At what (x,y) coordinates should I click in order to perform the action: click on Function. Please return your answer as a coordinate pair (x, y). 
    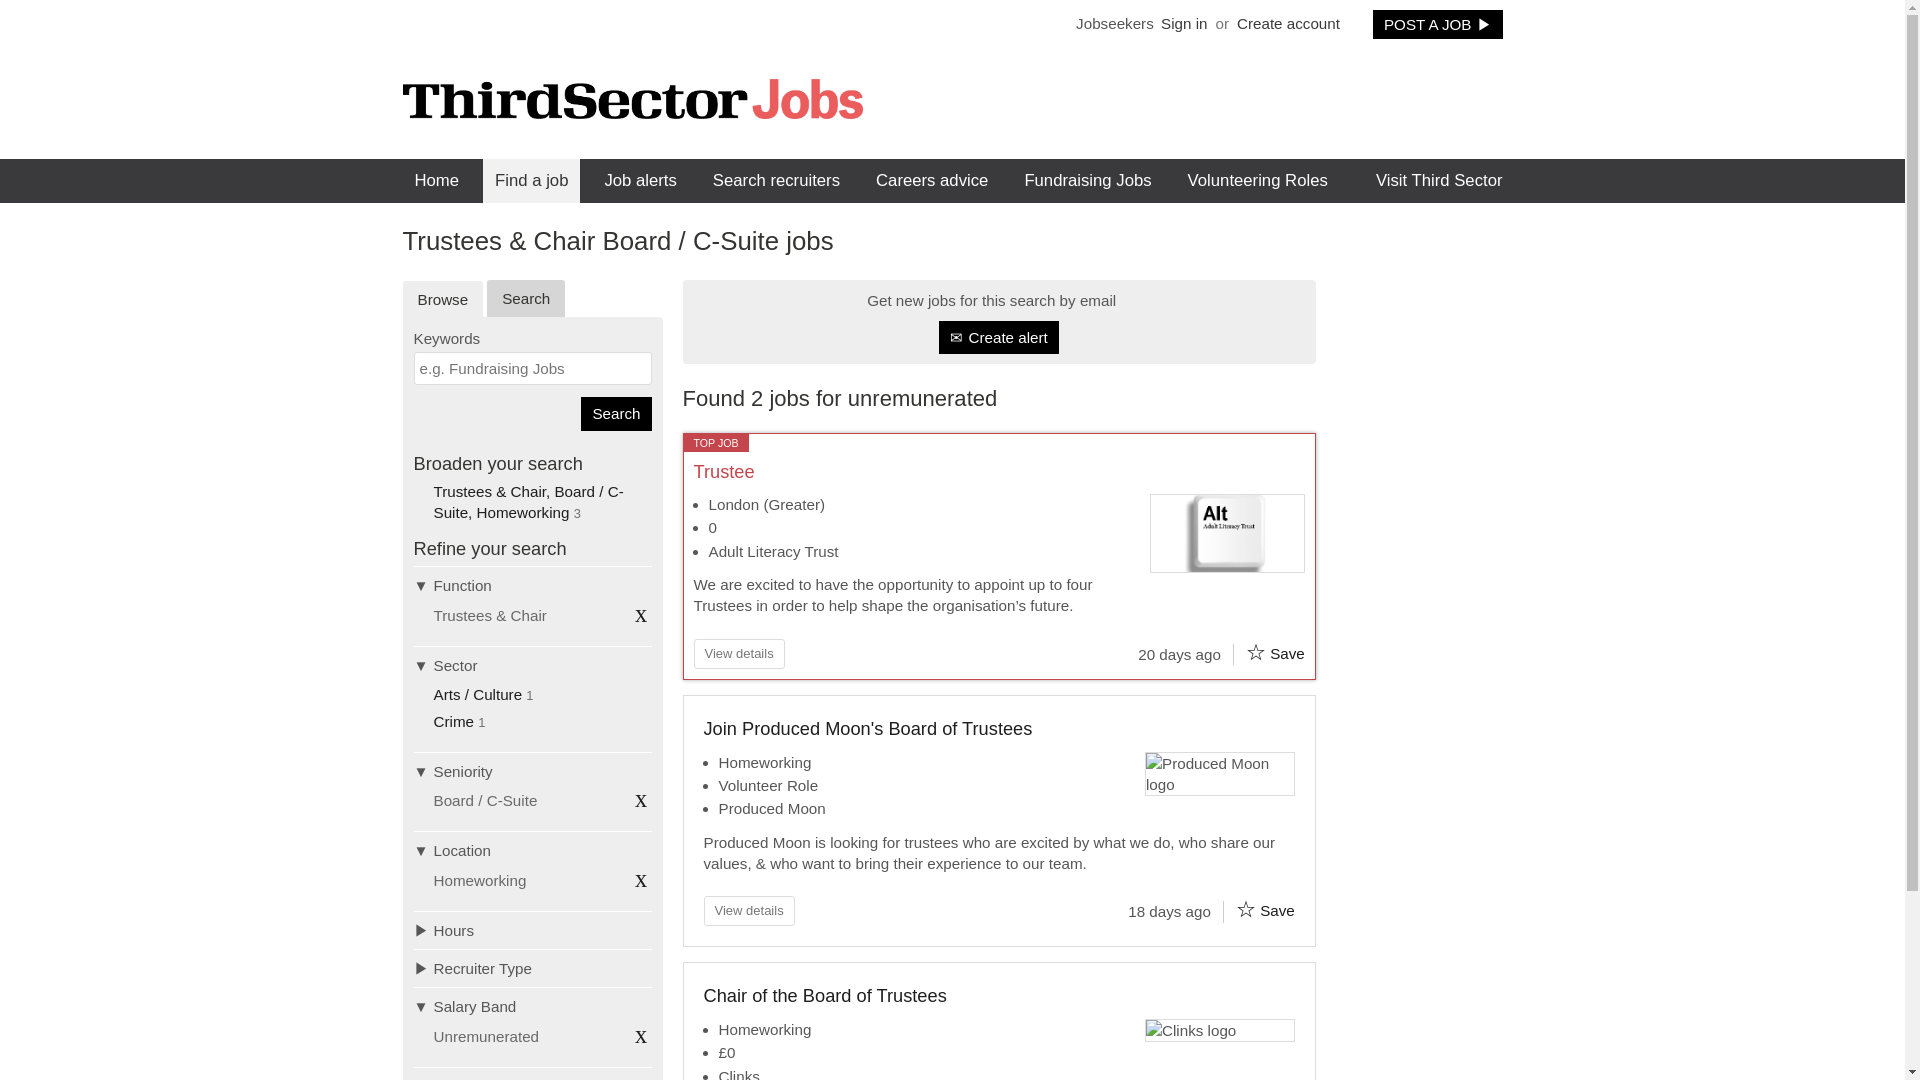
    Looking at the image, I should click on (533, 584).